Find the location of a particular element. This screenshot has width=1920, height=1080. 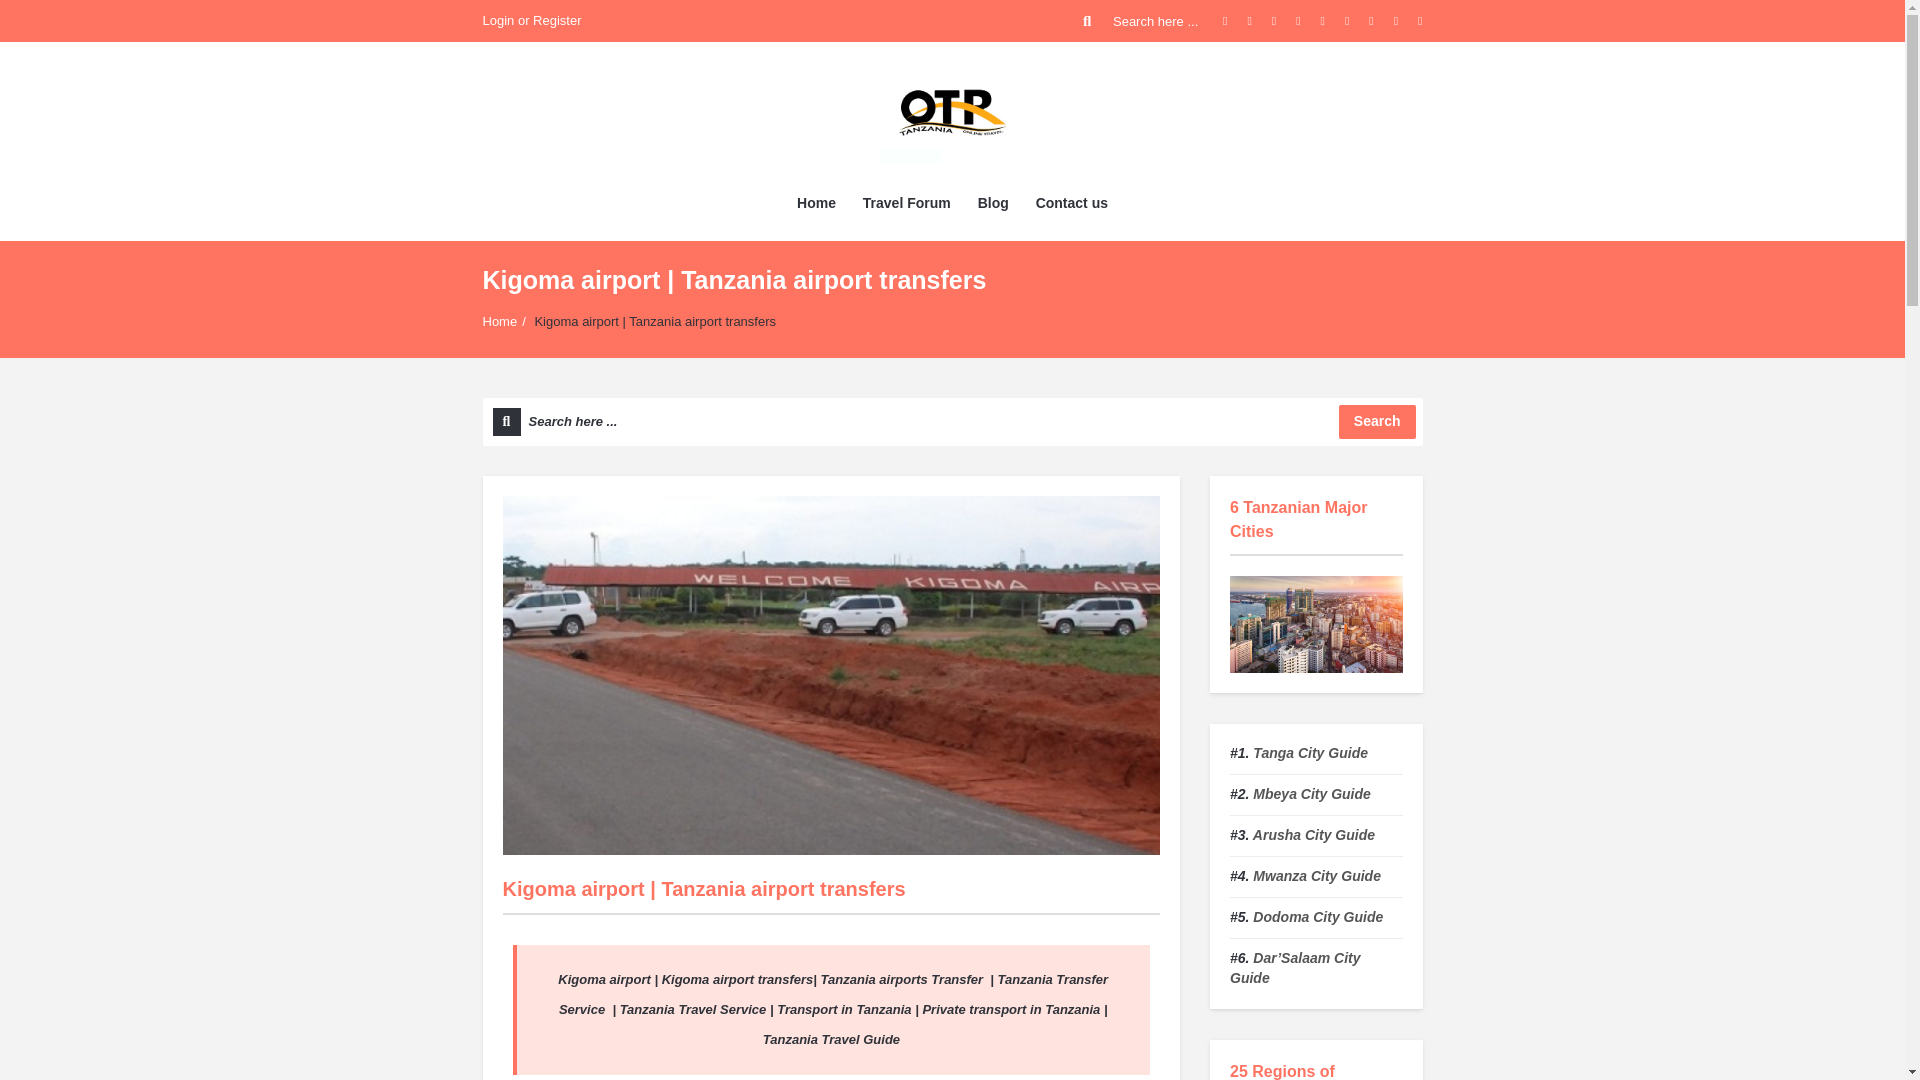

Search here ... is located at coordinates (952, 422).